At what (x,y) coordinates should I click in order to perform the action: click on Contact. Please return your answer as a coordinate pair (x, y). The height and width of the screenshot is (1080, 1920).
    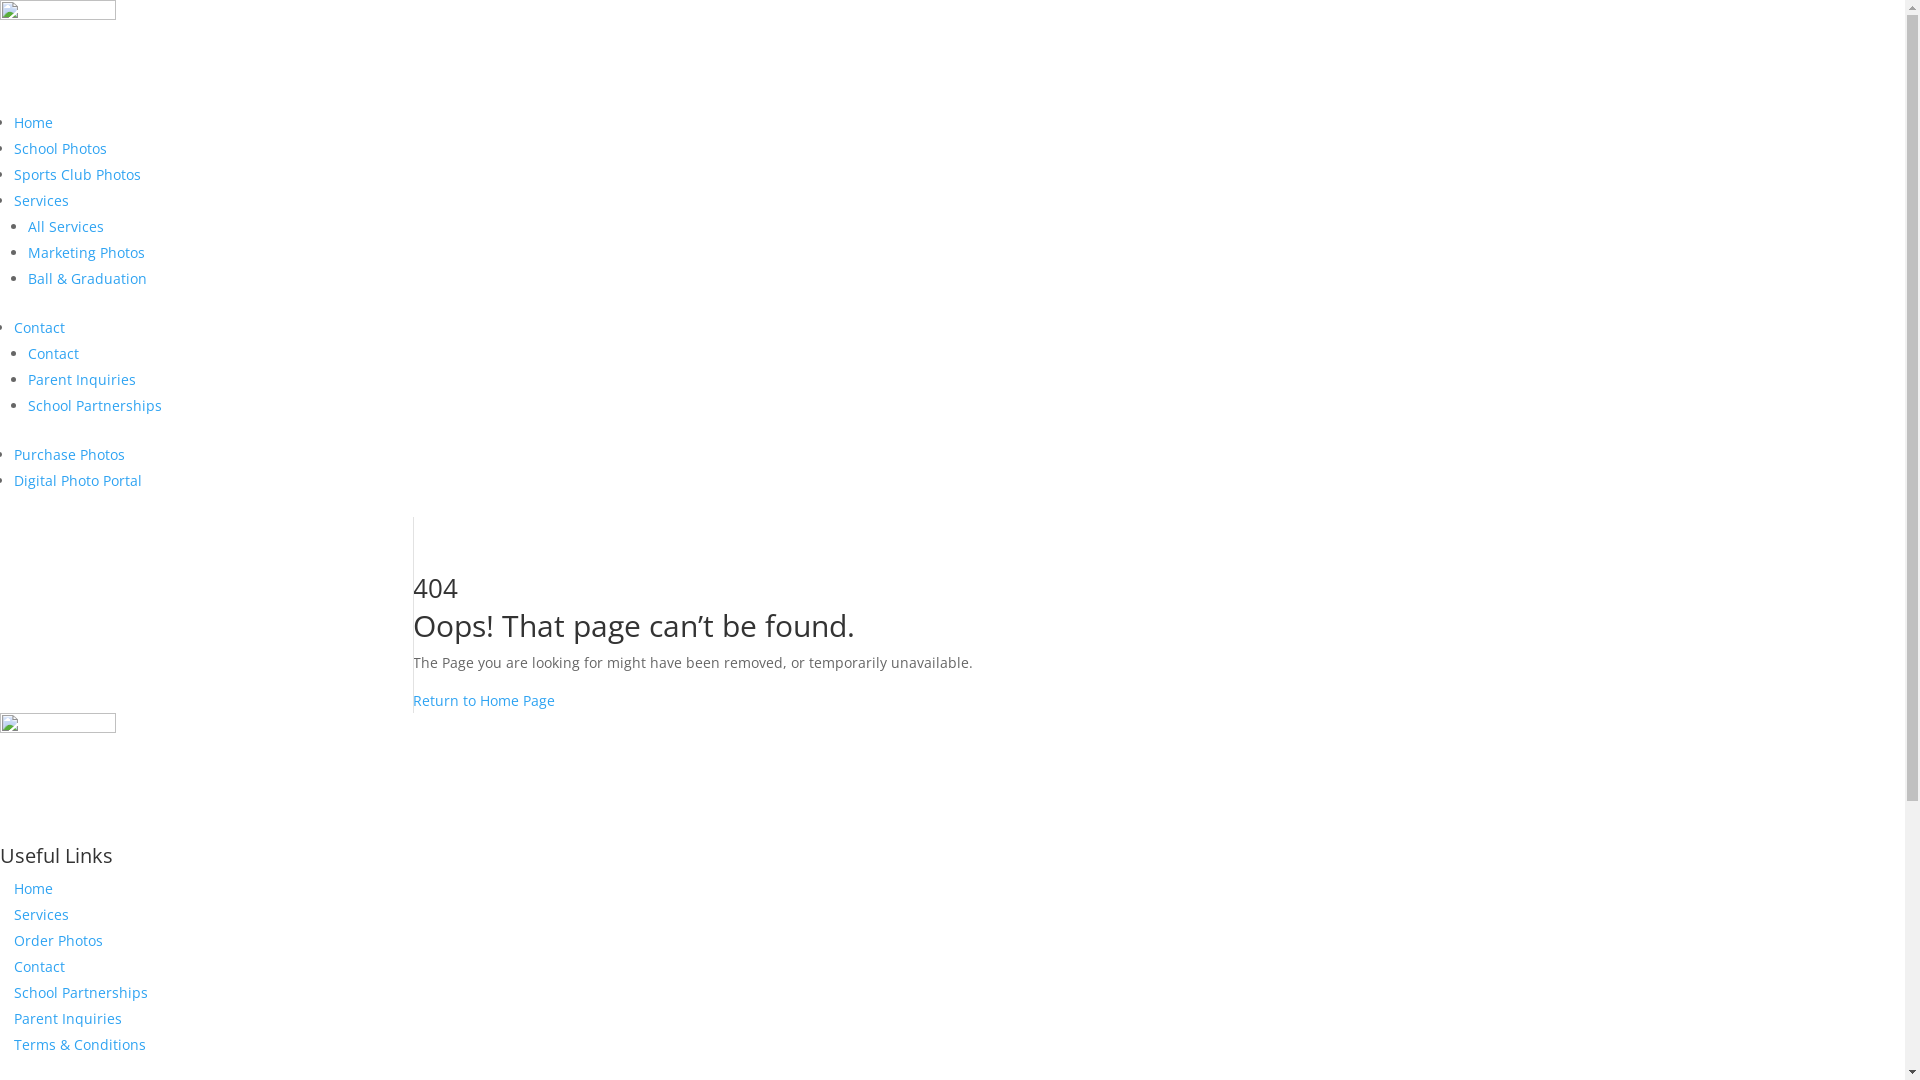
    Looking at the image, I should click on (40, 966).